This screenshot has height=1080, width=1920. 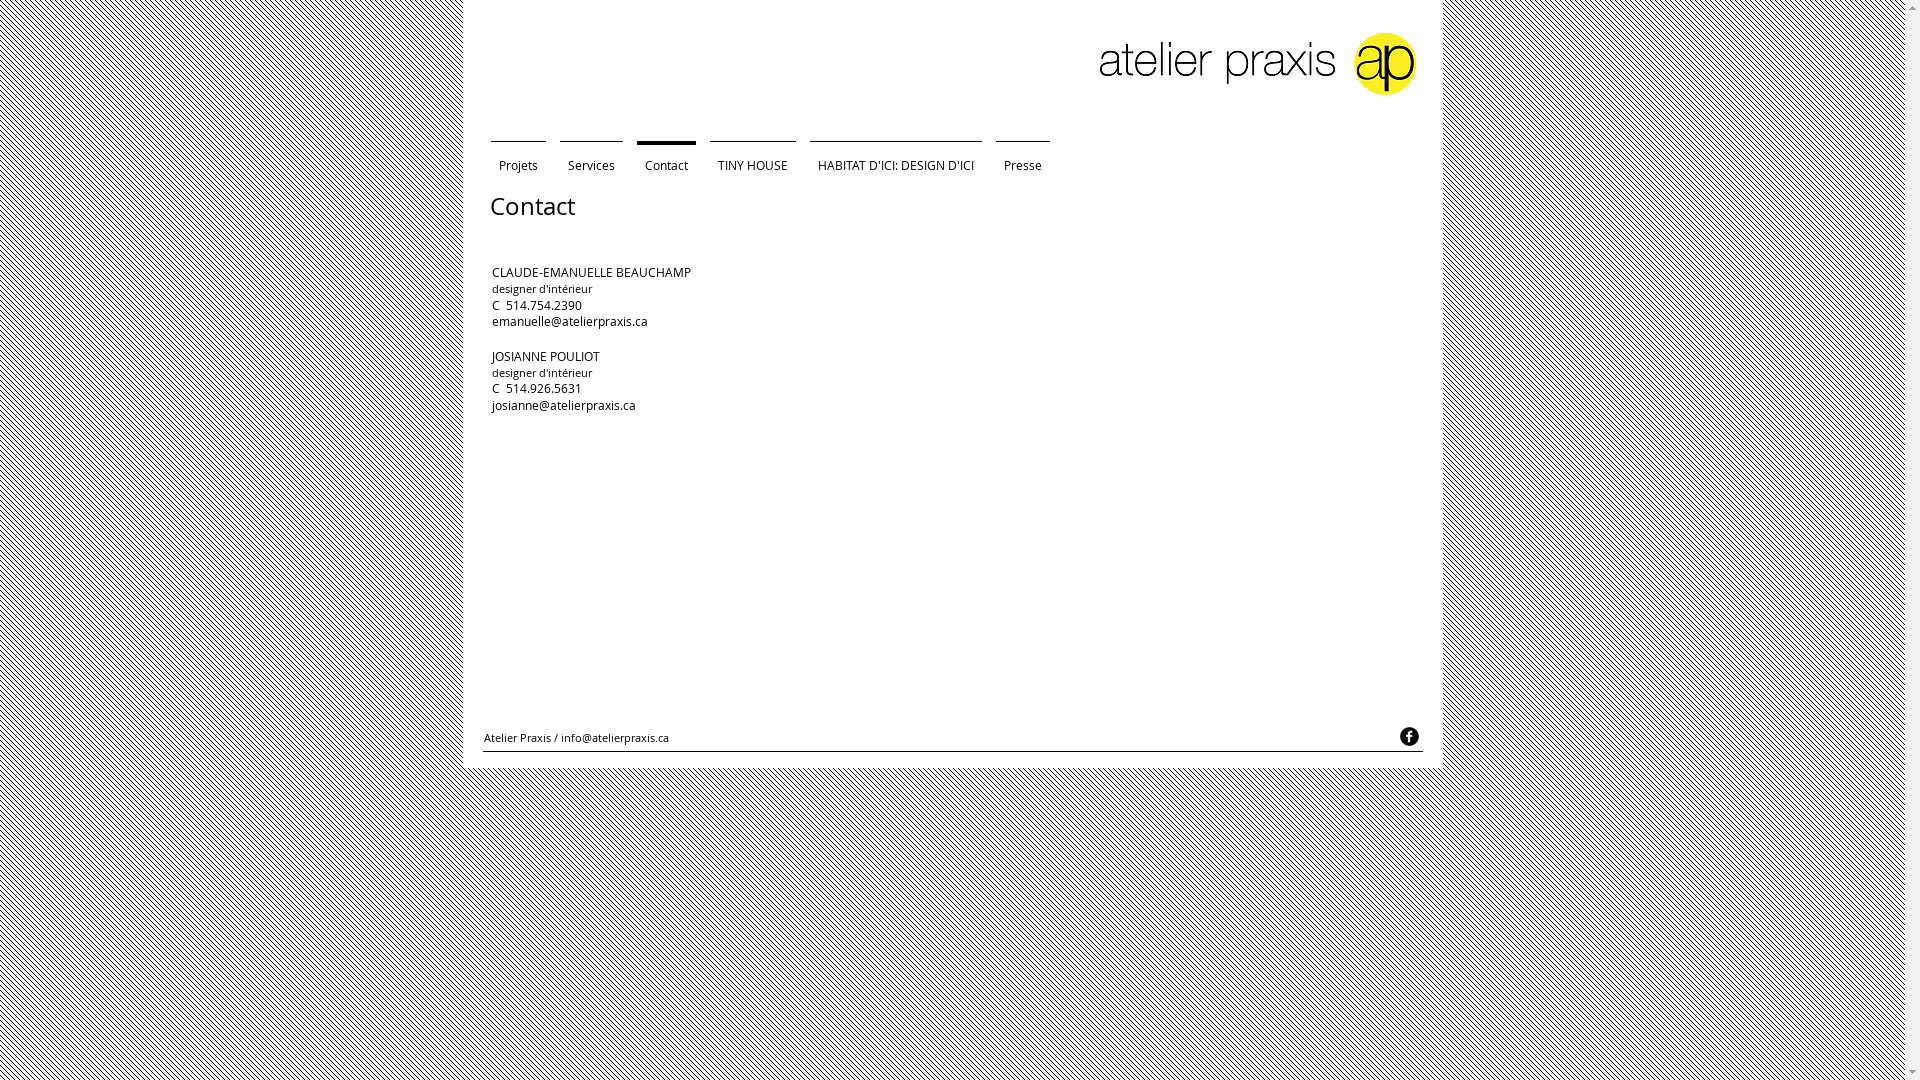 What do you see at coordinates (1022, 156) in the screenshot?
I see `Presse` at bounding box center [1022, 156].